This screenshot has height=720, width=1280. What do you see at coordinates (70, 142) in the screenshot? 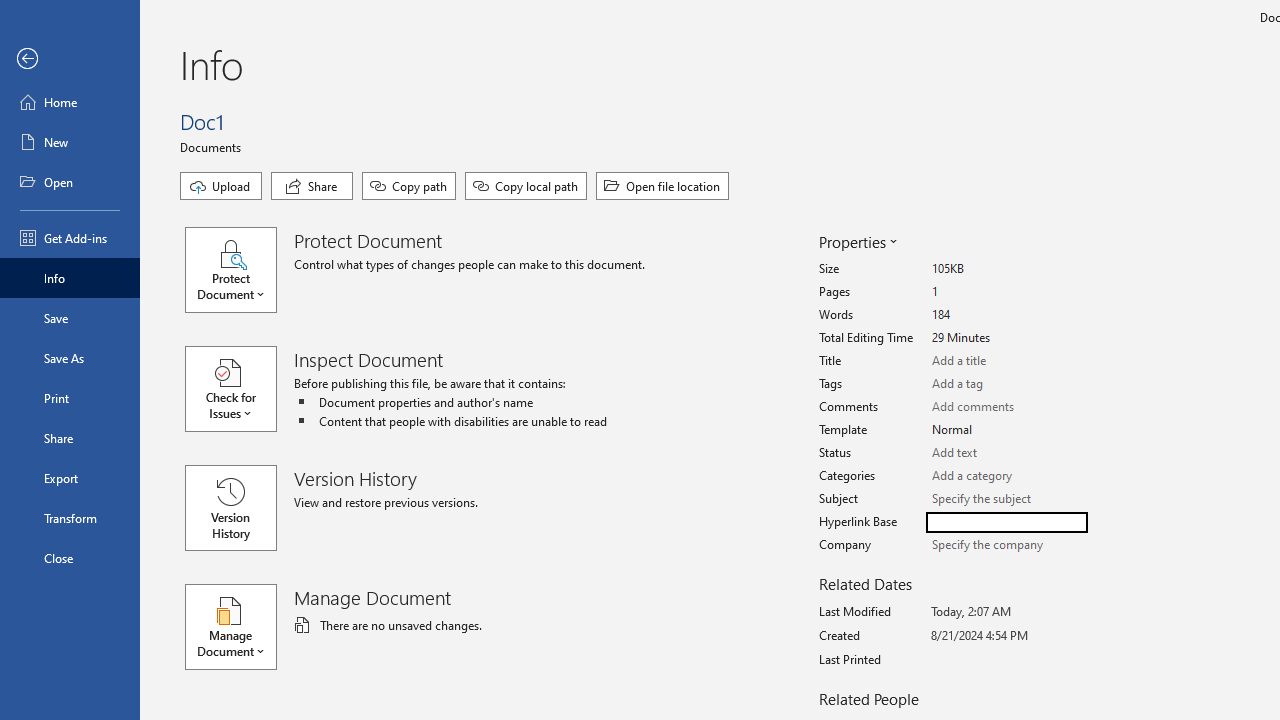
I see `New` at bounding box center [70, 142].